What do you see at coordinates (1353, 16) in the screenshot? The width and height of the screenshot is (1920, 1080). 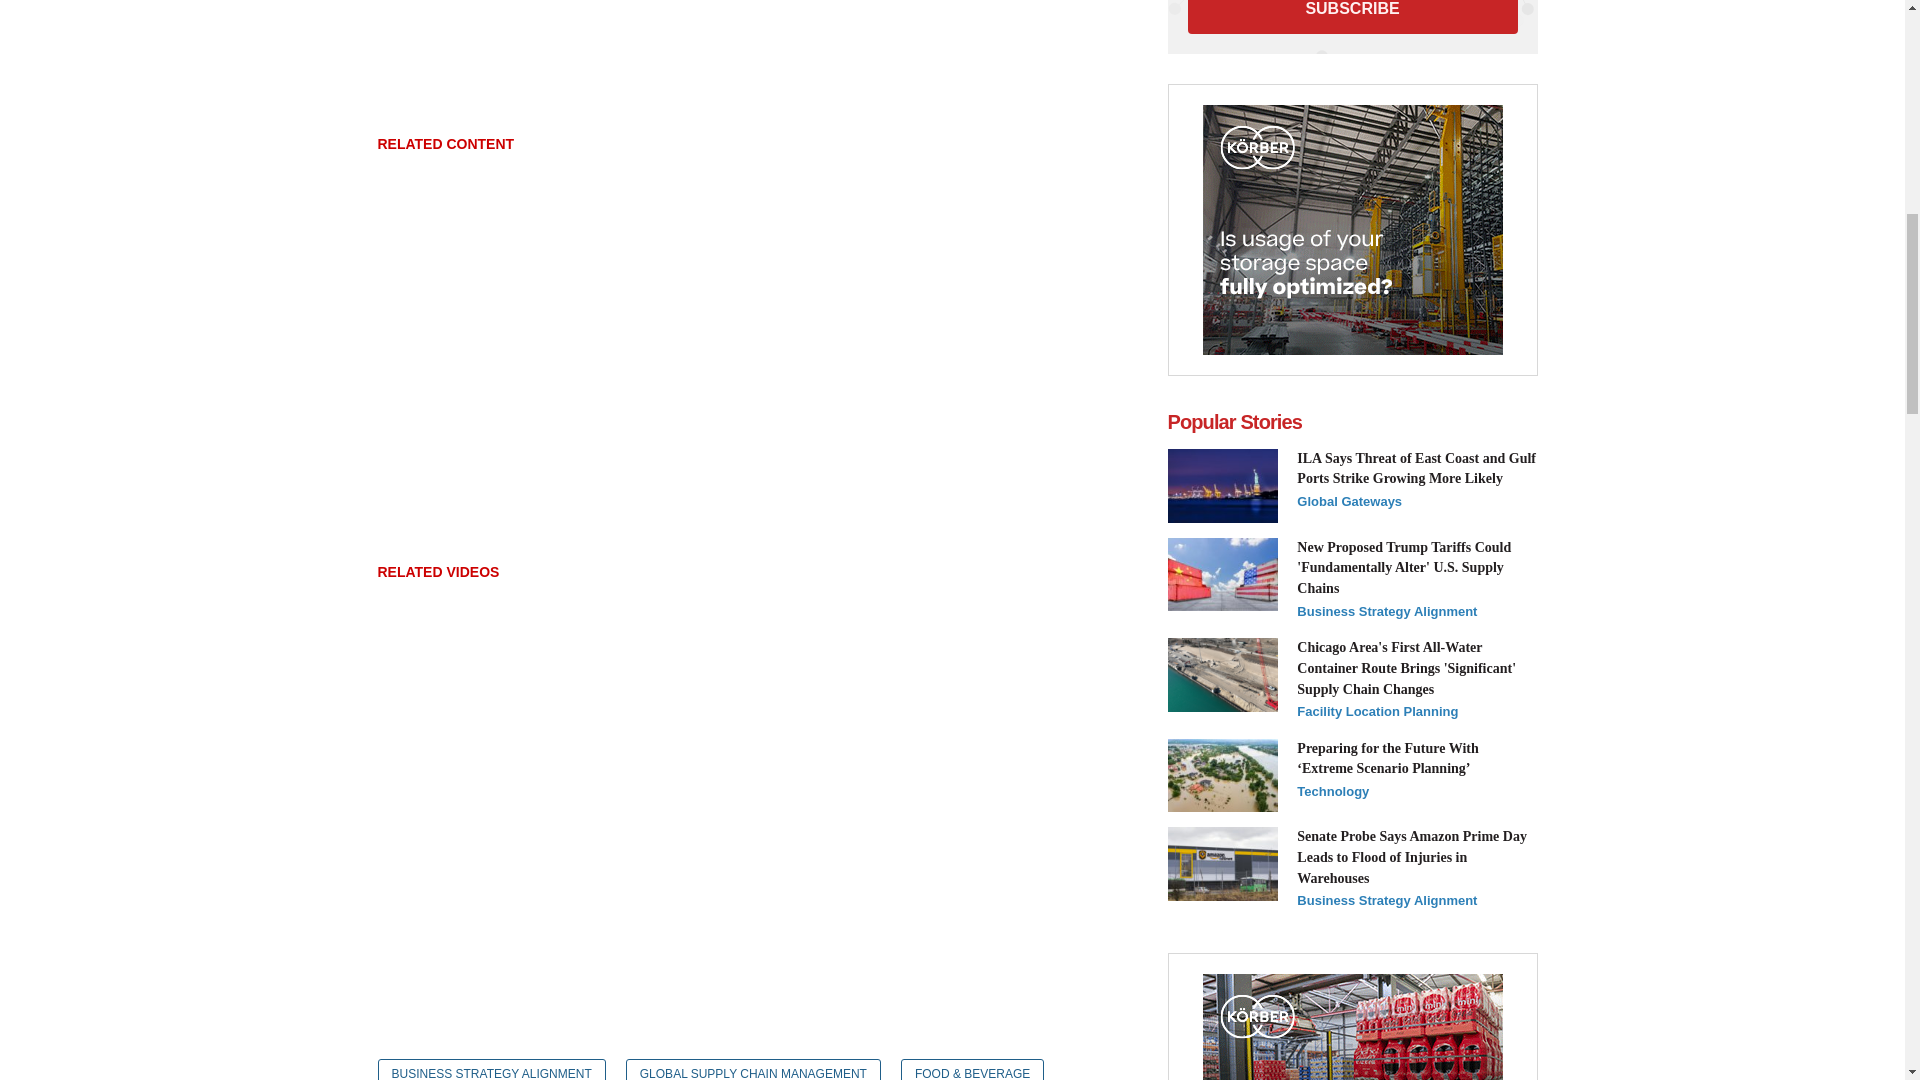 I see `Subscribe` at bounding box center [1353, 16].